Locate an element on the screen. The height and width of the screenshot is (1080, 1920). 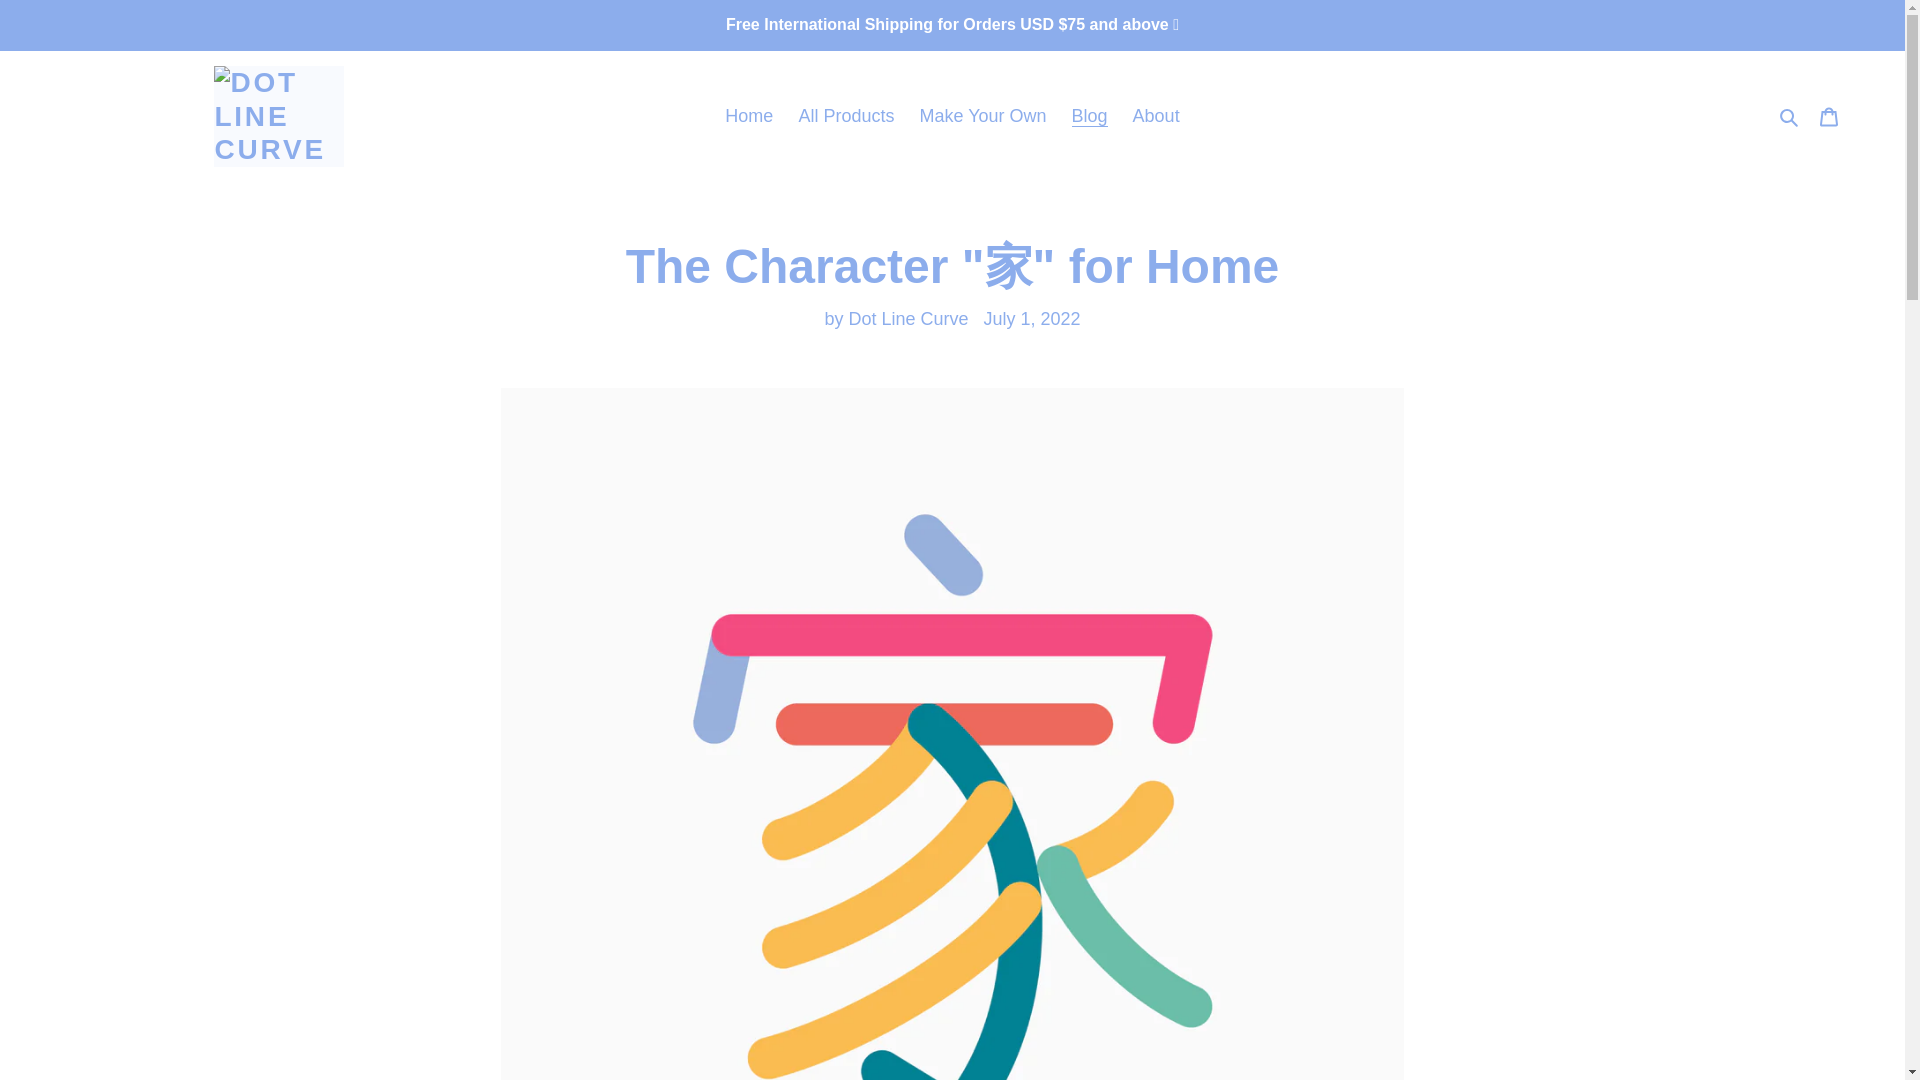
About is located at coordinates (1156, 116).